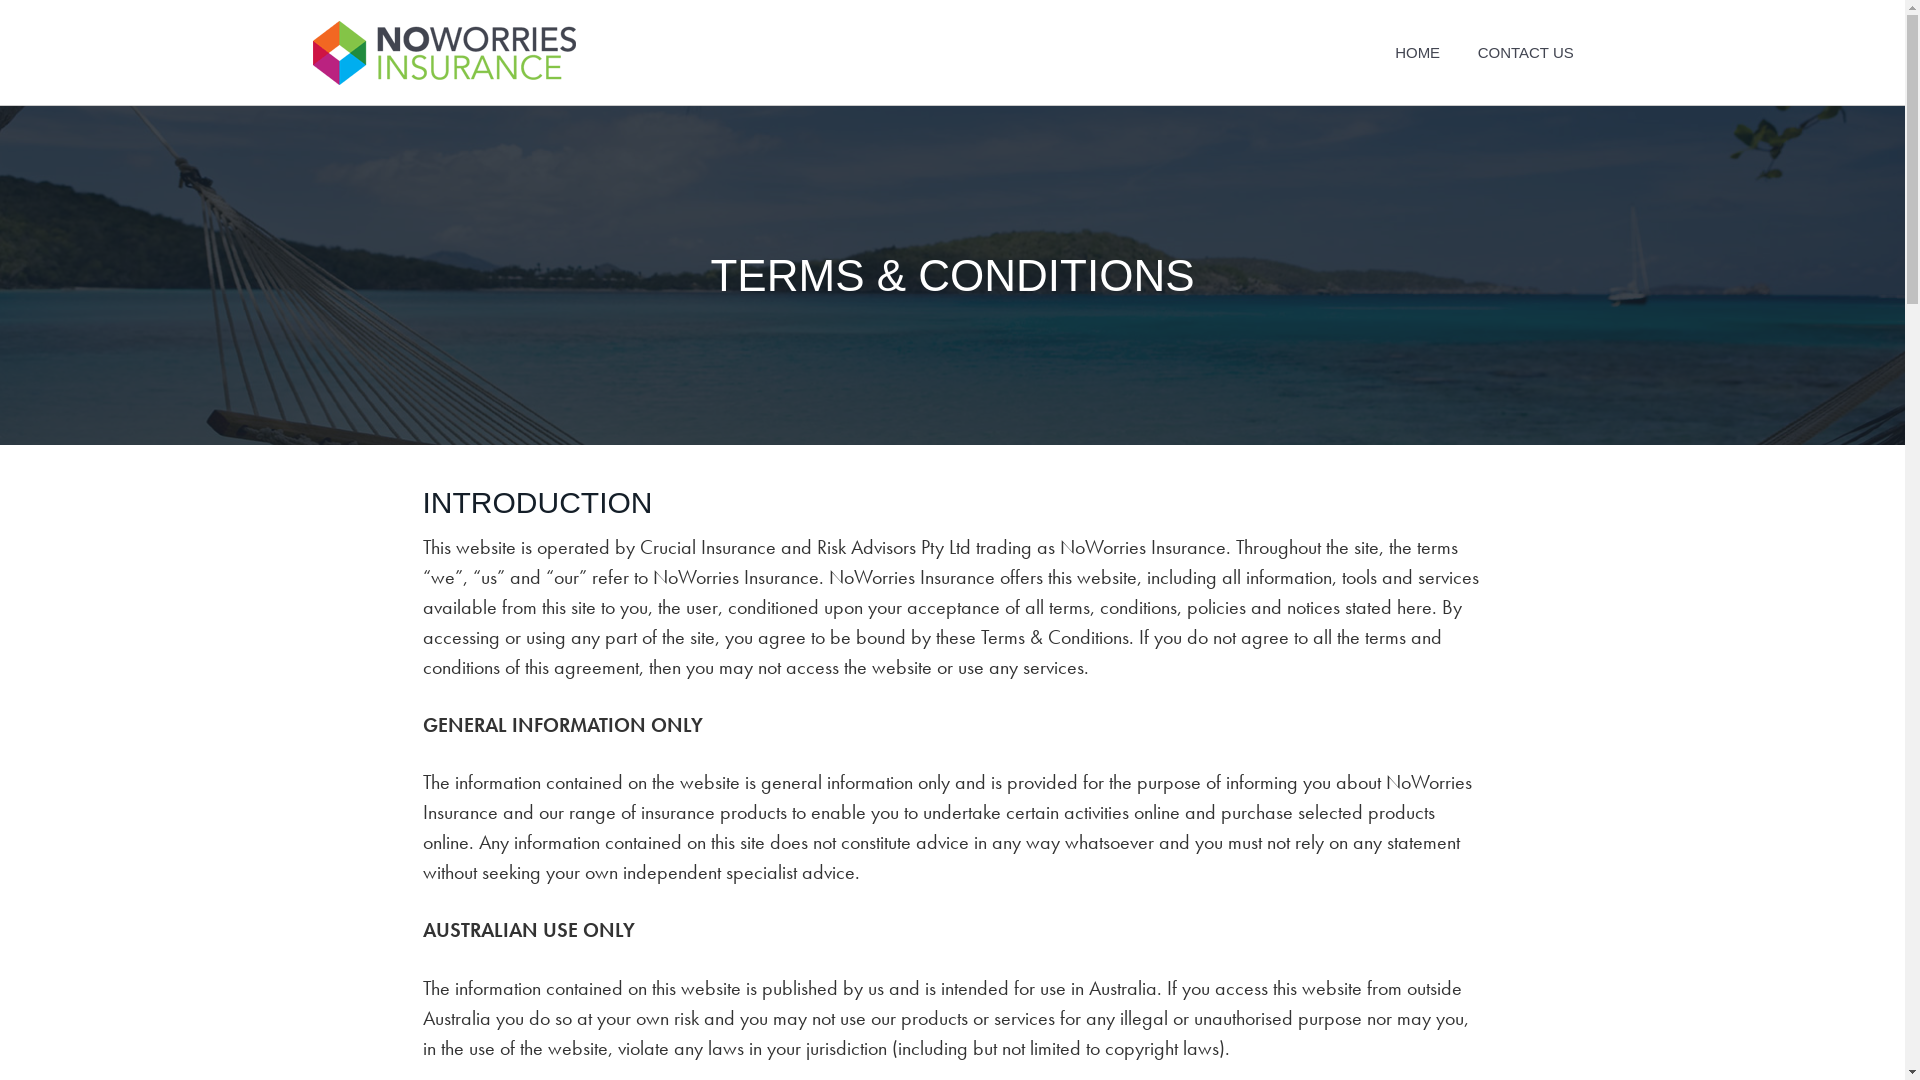 Image resolution: width=1920 pixels, height=1080 pixels. I want to click on CONTACT US, so click(1526, 52).